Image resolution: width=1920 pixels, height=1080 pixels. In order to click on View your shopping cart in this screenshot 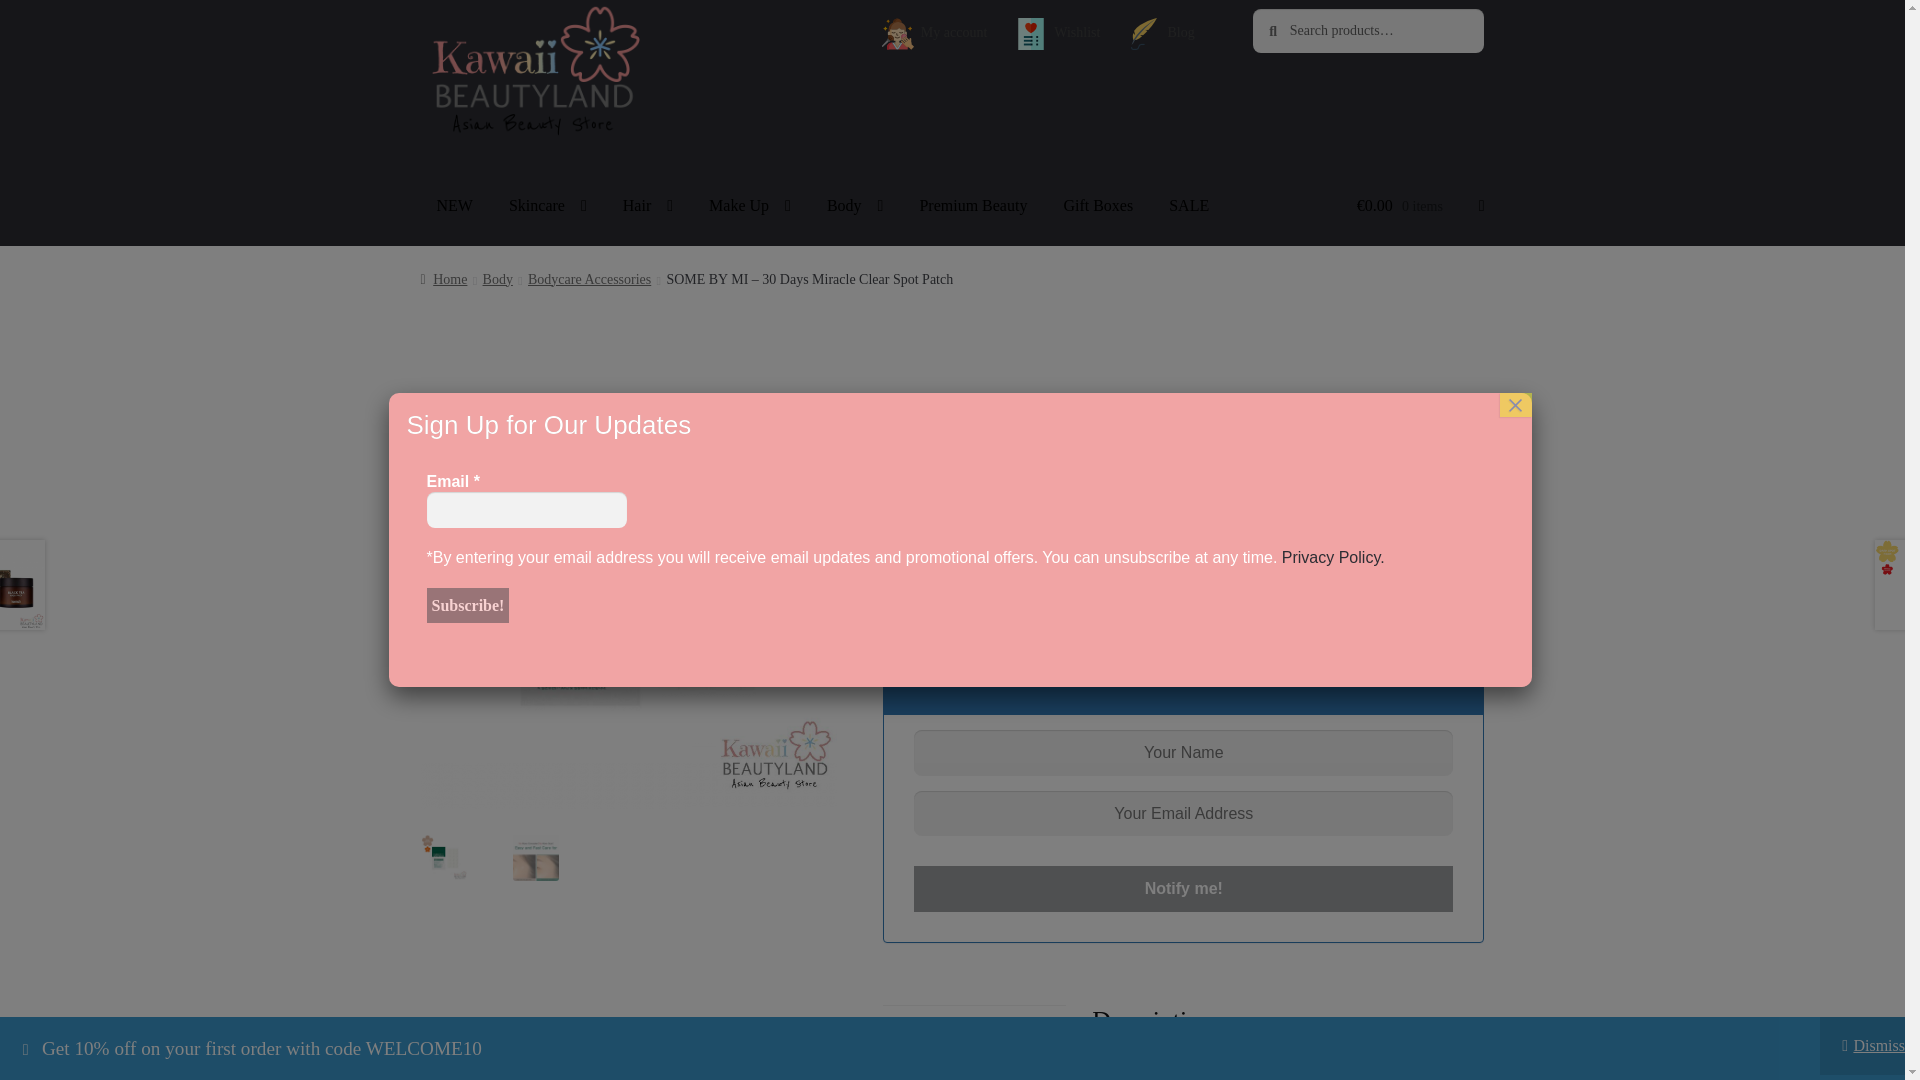, I will do `click(1420, 206)`.